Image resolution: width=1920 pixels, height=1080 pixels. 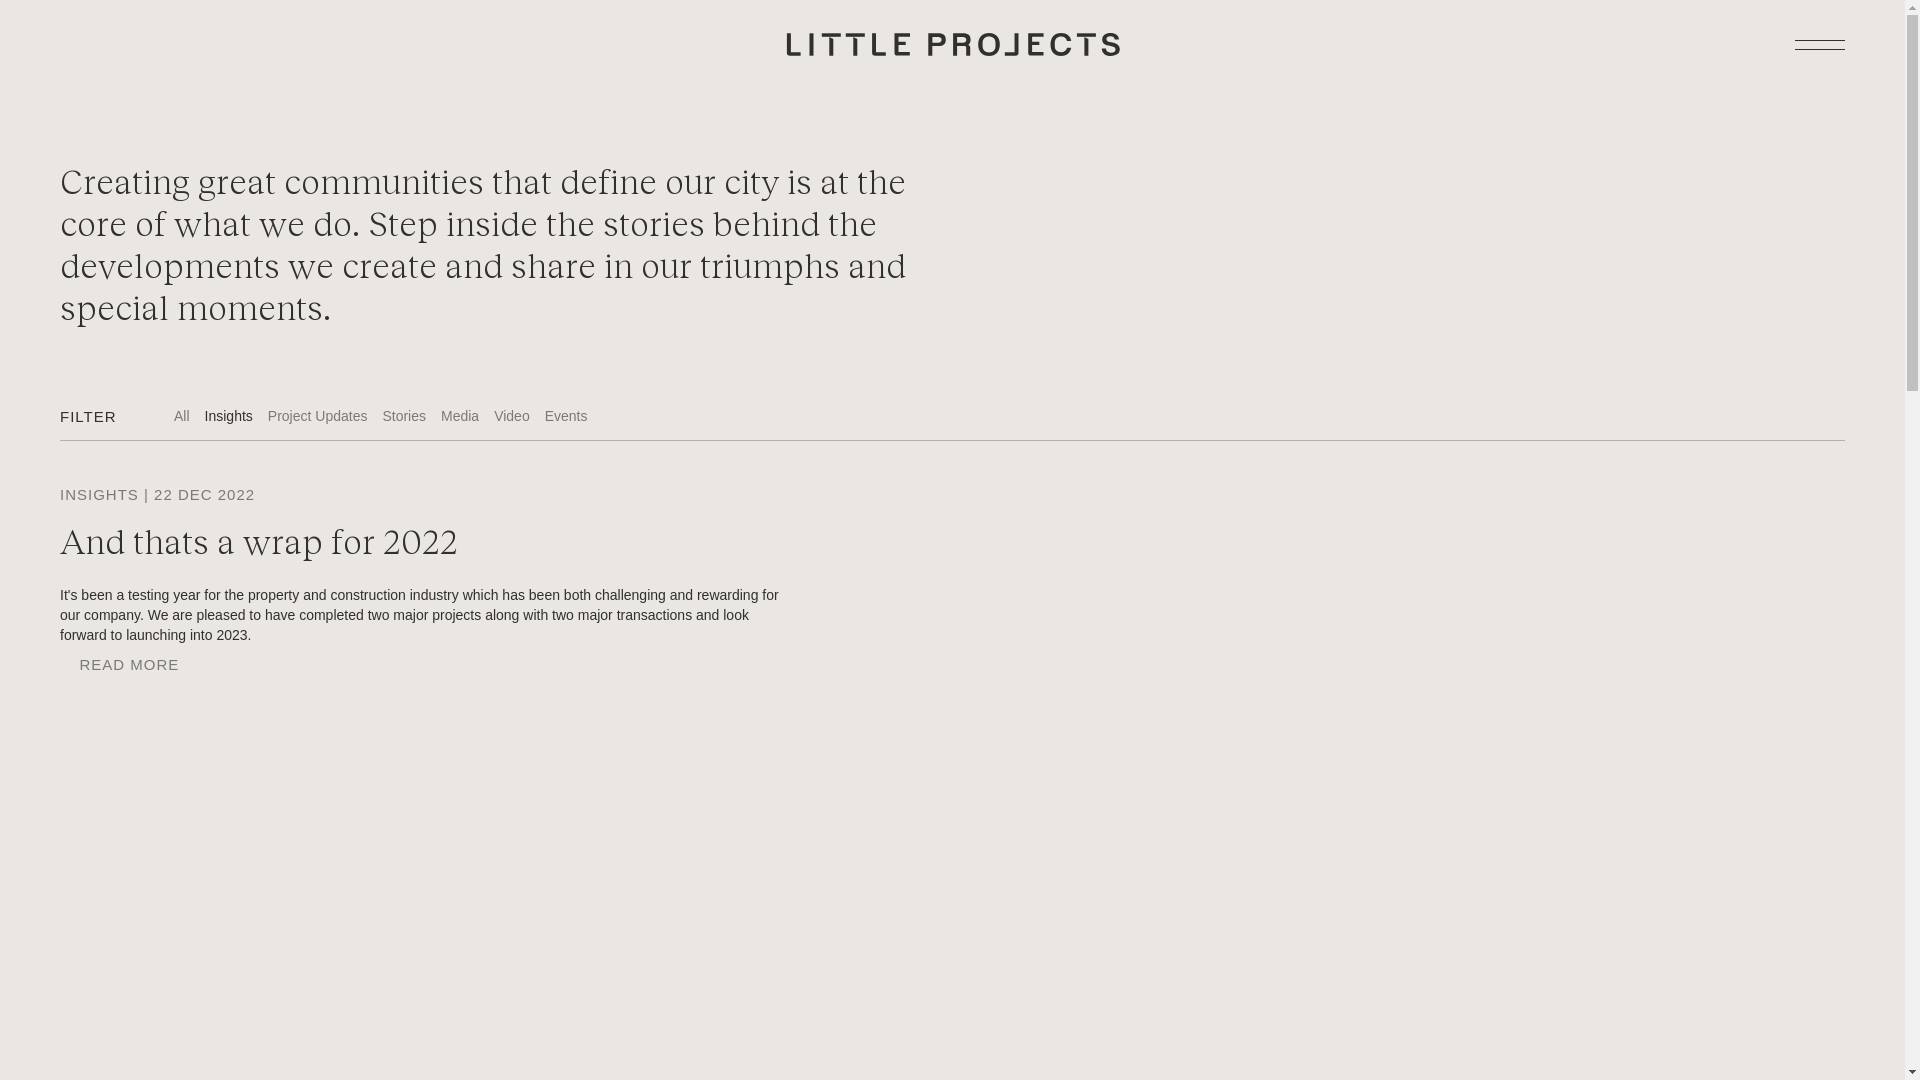 I want to click on ABOUT, so click(x=88, y=718).